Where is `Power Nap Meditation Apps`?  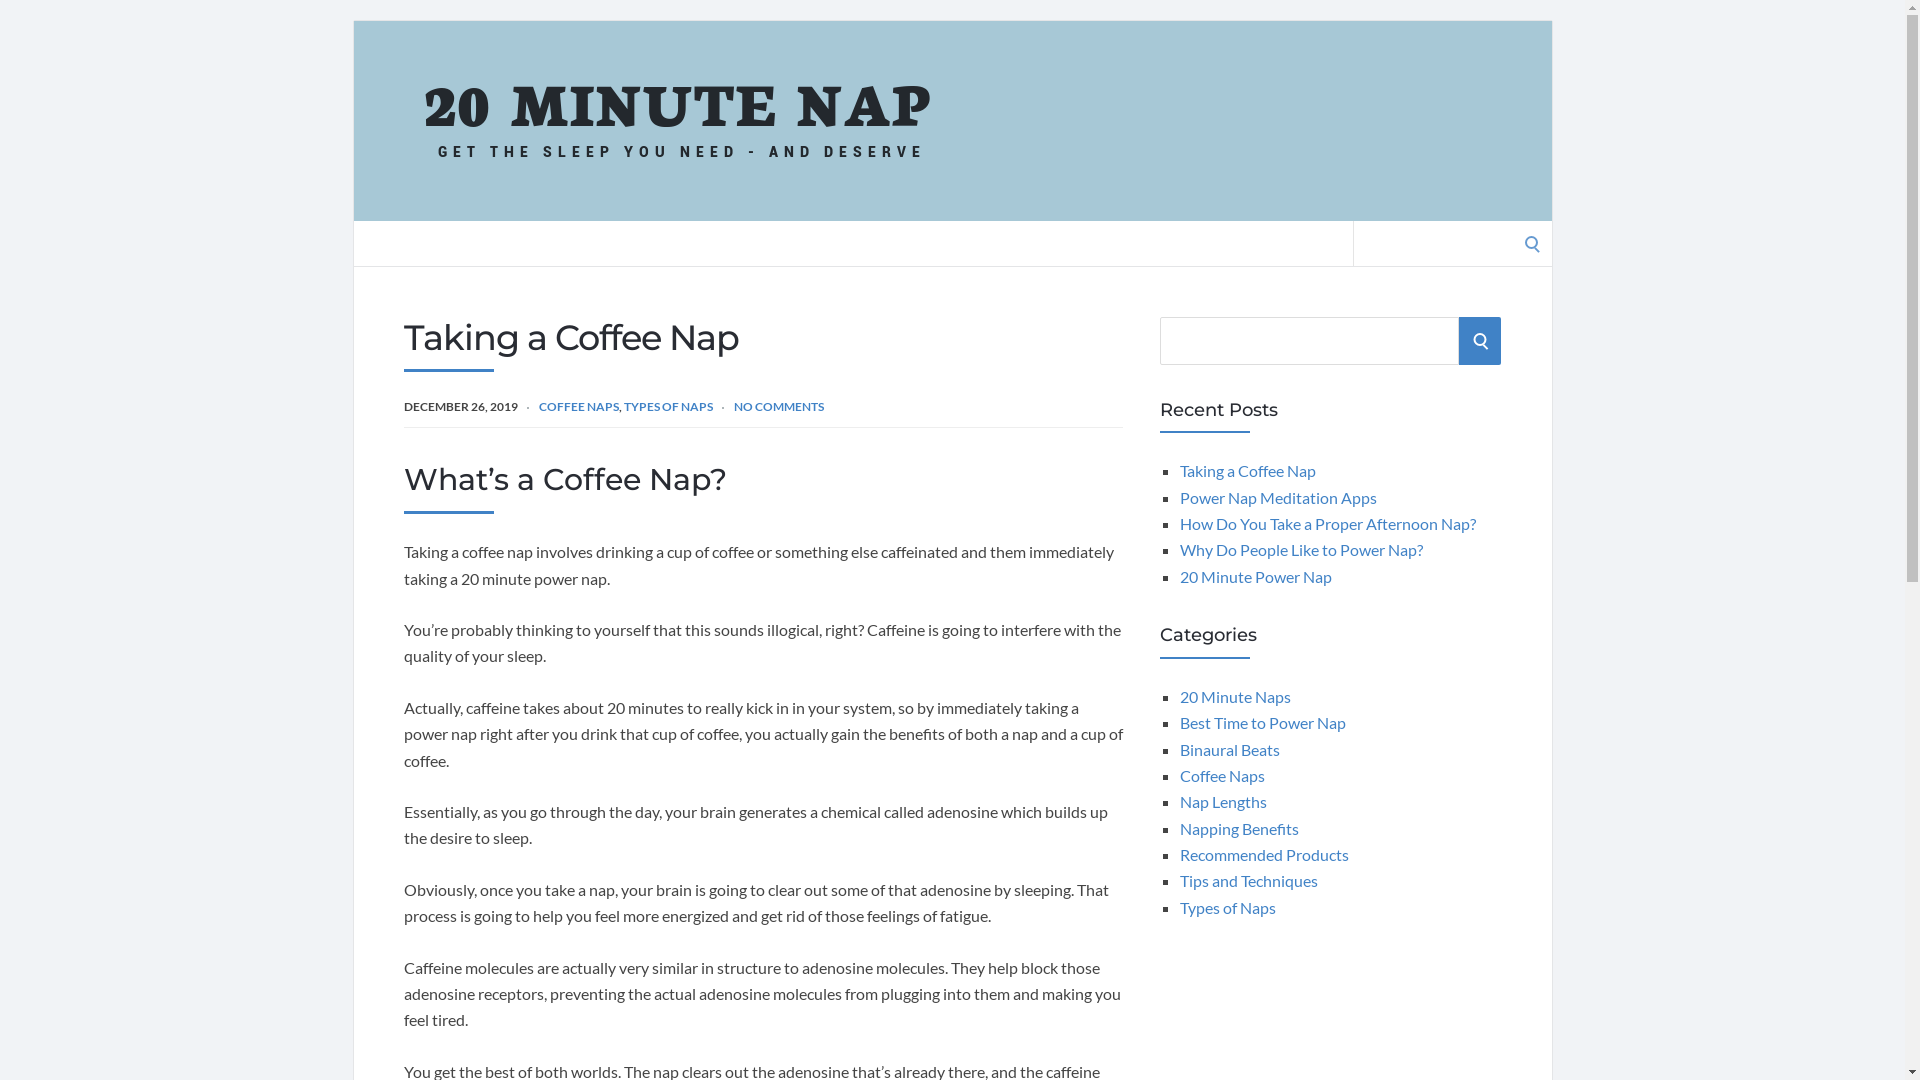
Power Nap Meditation Apps is located at coordinates (1278, 498).